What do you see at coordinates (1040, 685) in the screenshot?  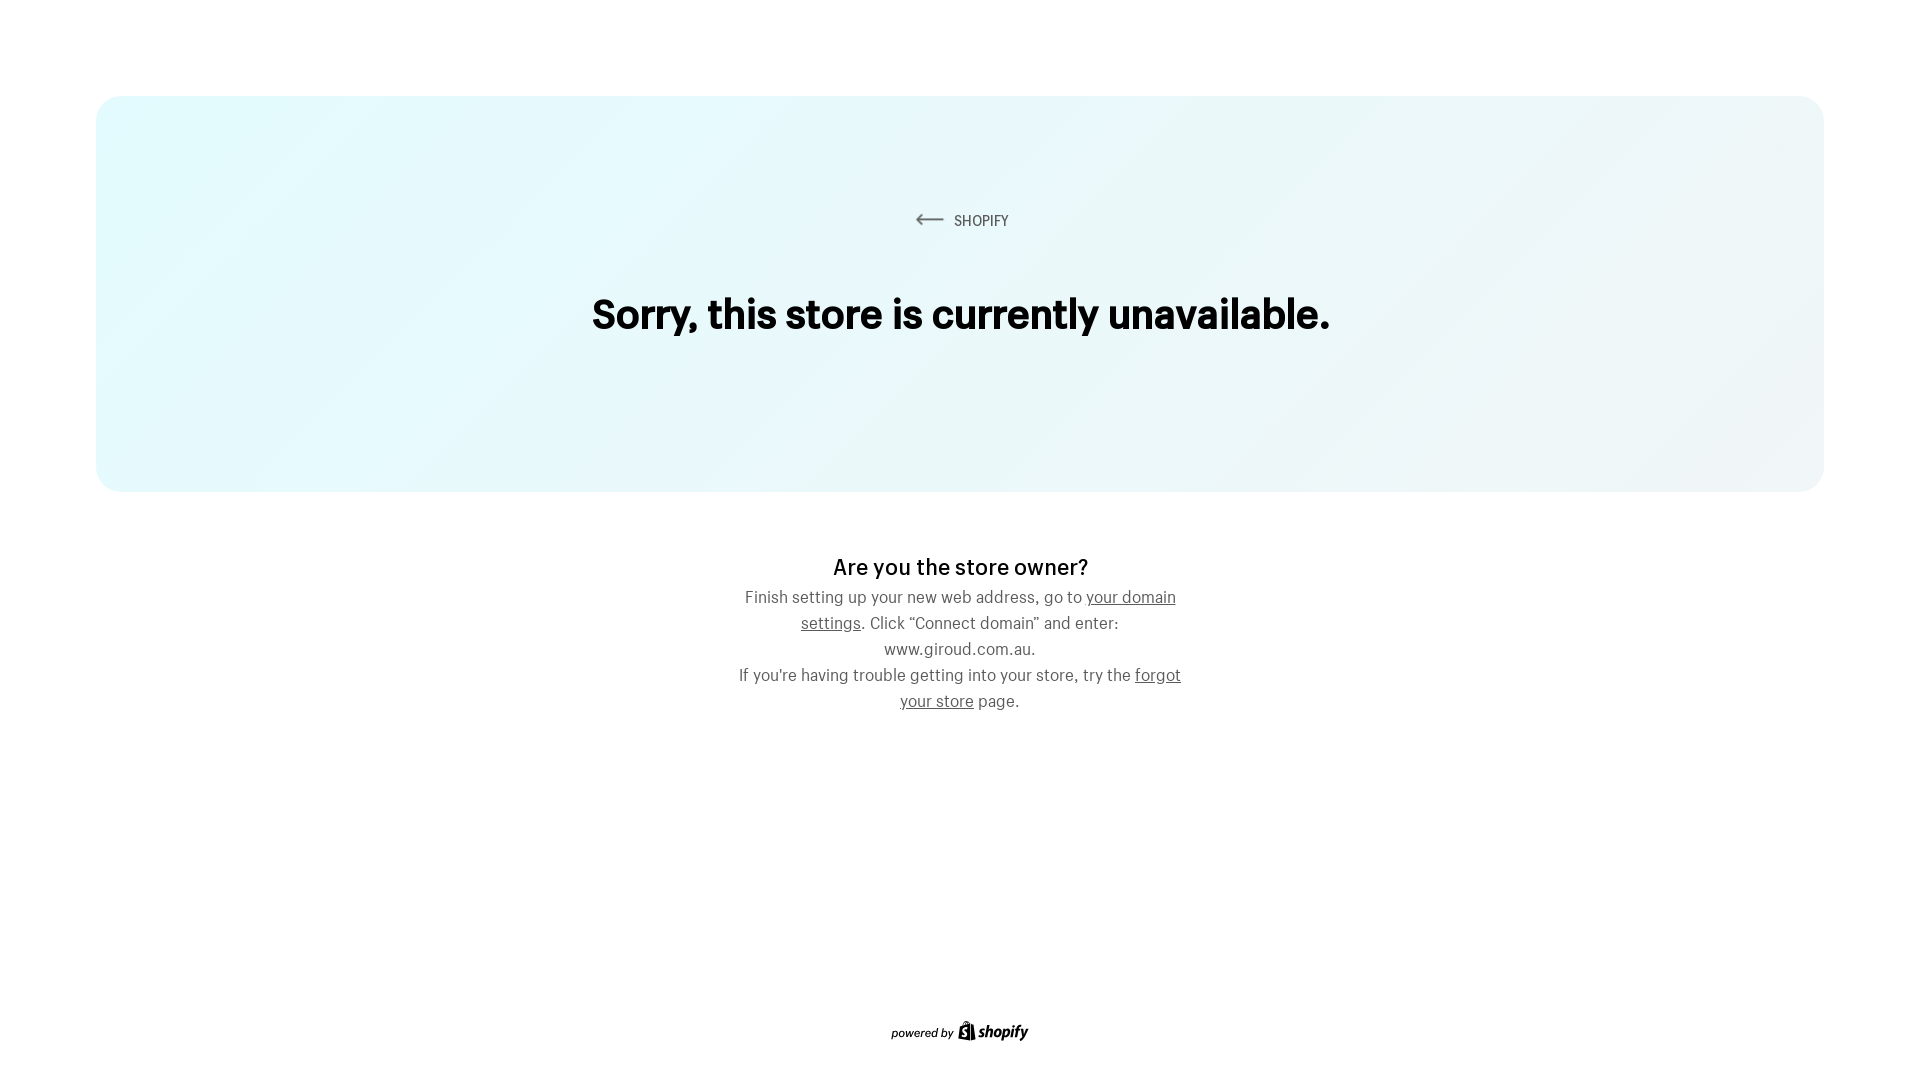 I see `forgot your store` at bounding box center [1040, 685].